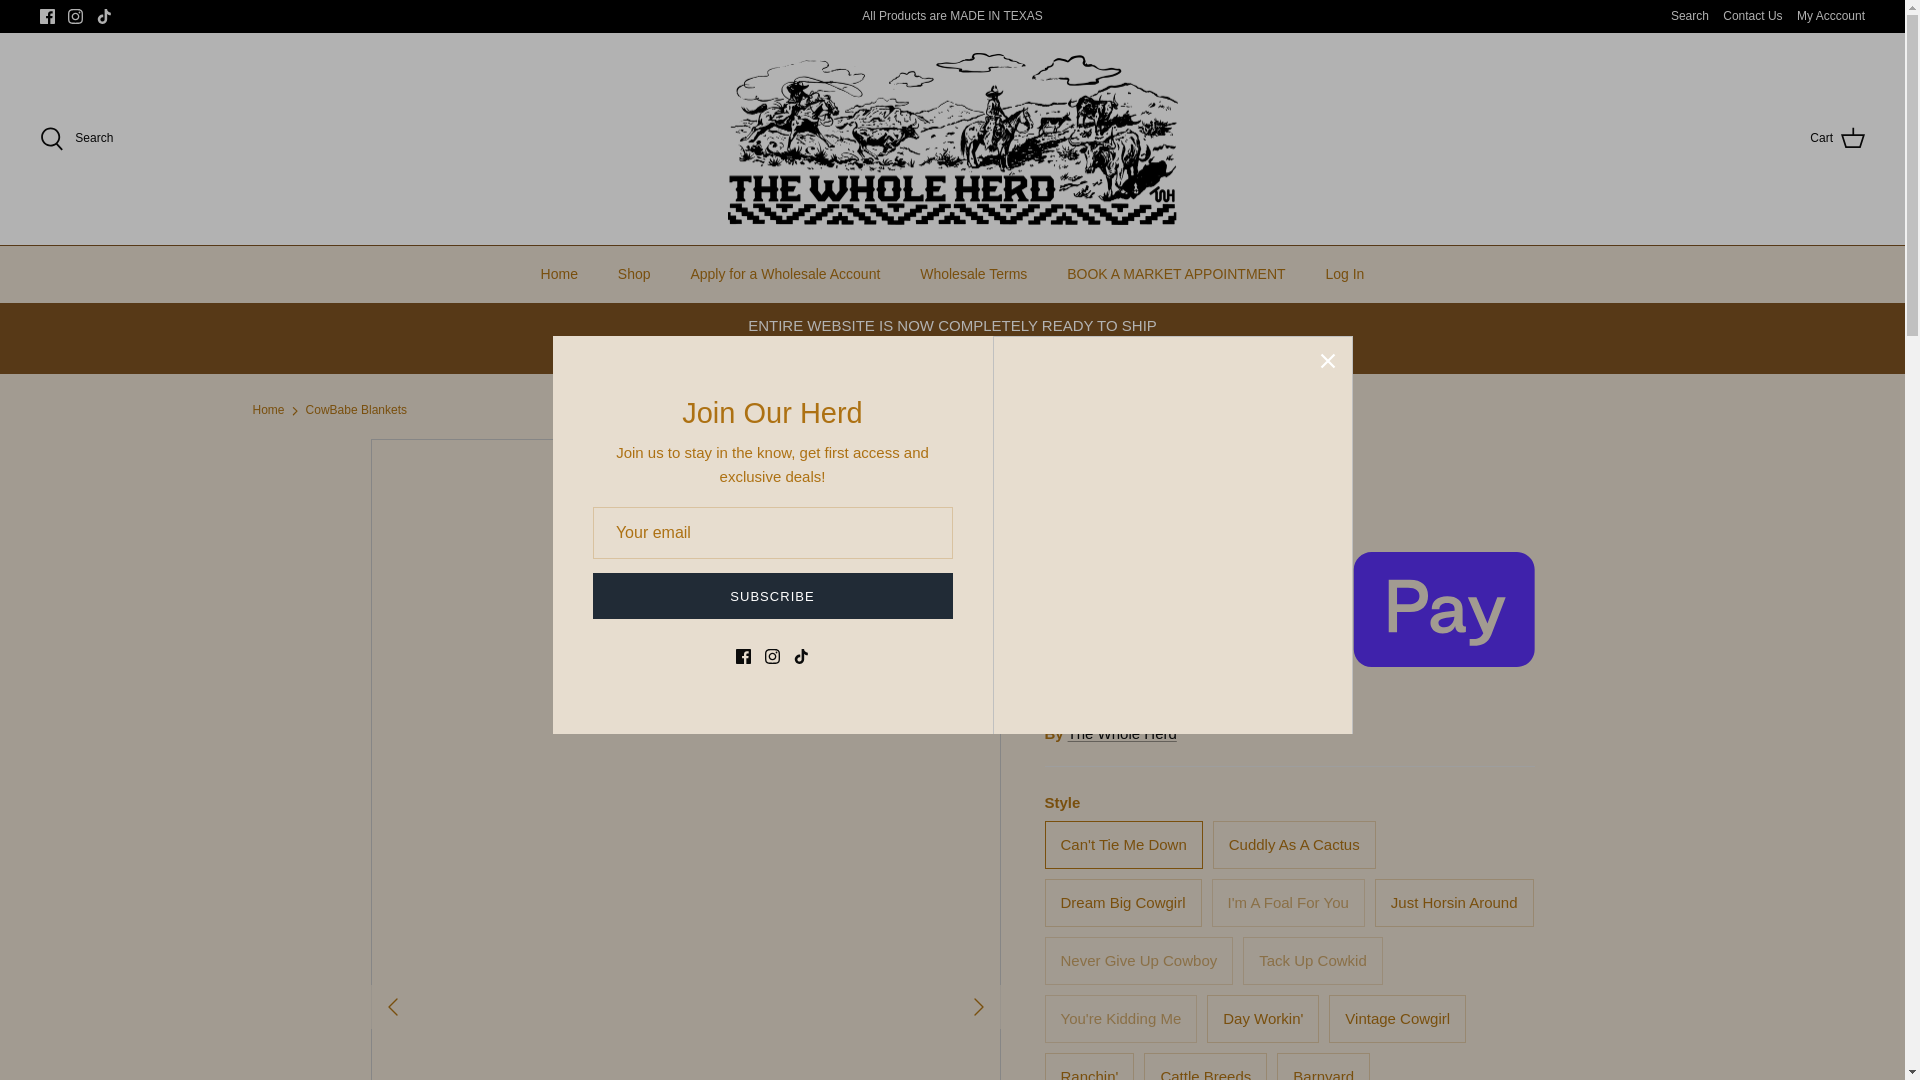 The height and width of the screenshot is (1080, 1920). Describe the element at coordinates (634, 274) in the screenshot. I see `Shop` at that location.